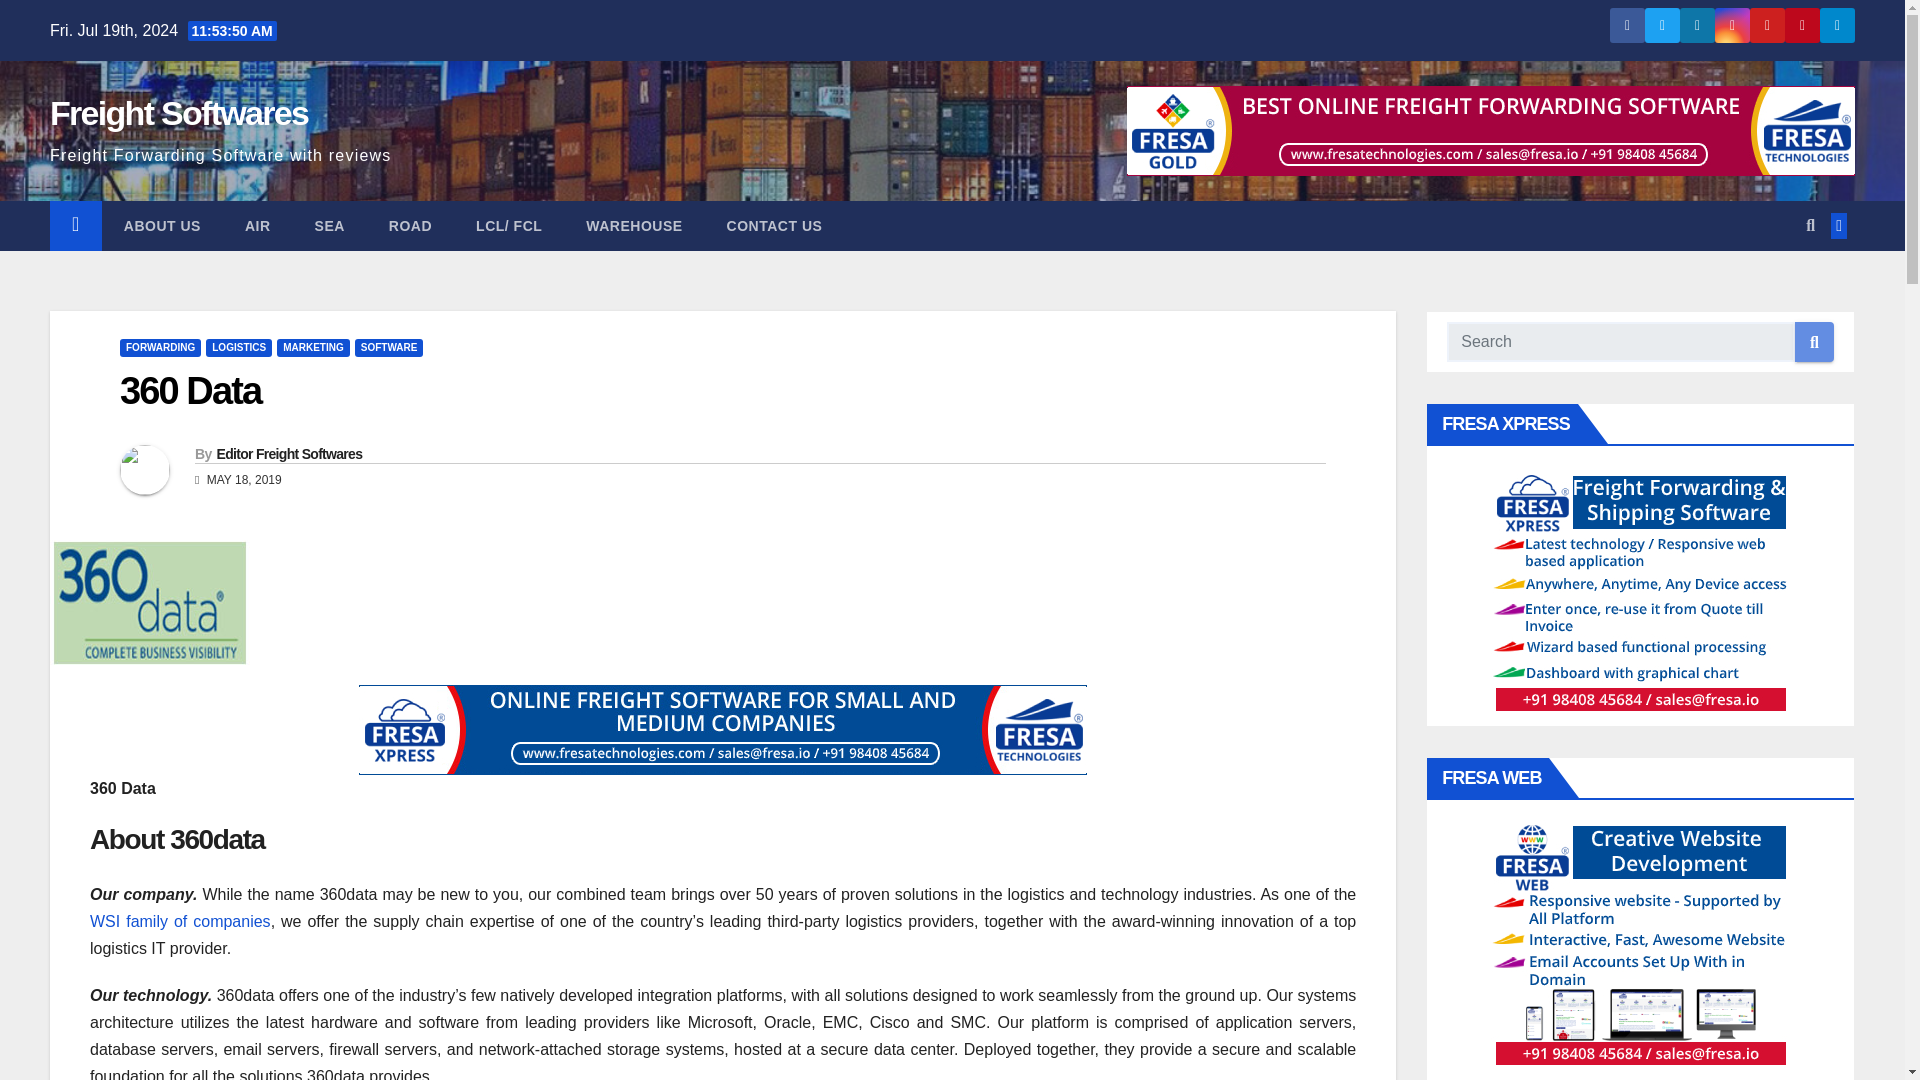 This screenshot has width=1920, height=1080. What do you see at coordinates (180, 920) in the screenshot?
I see `WSI family of companies` at bounding box center [180, 920].